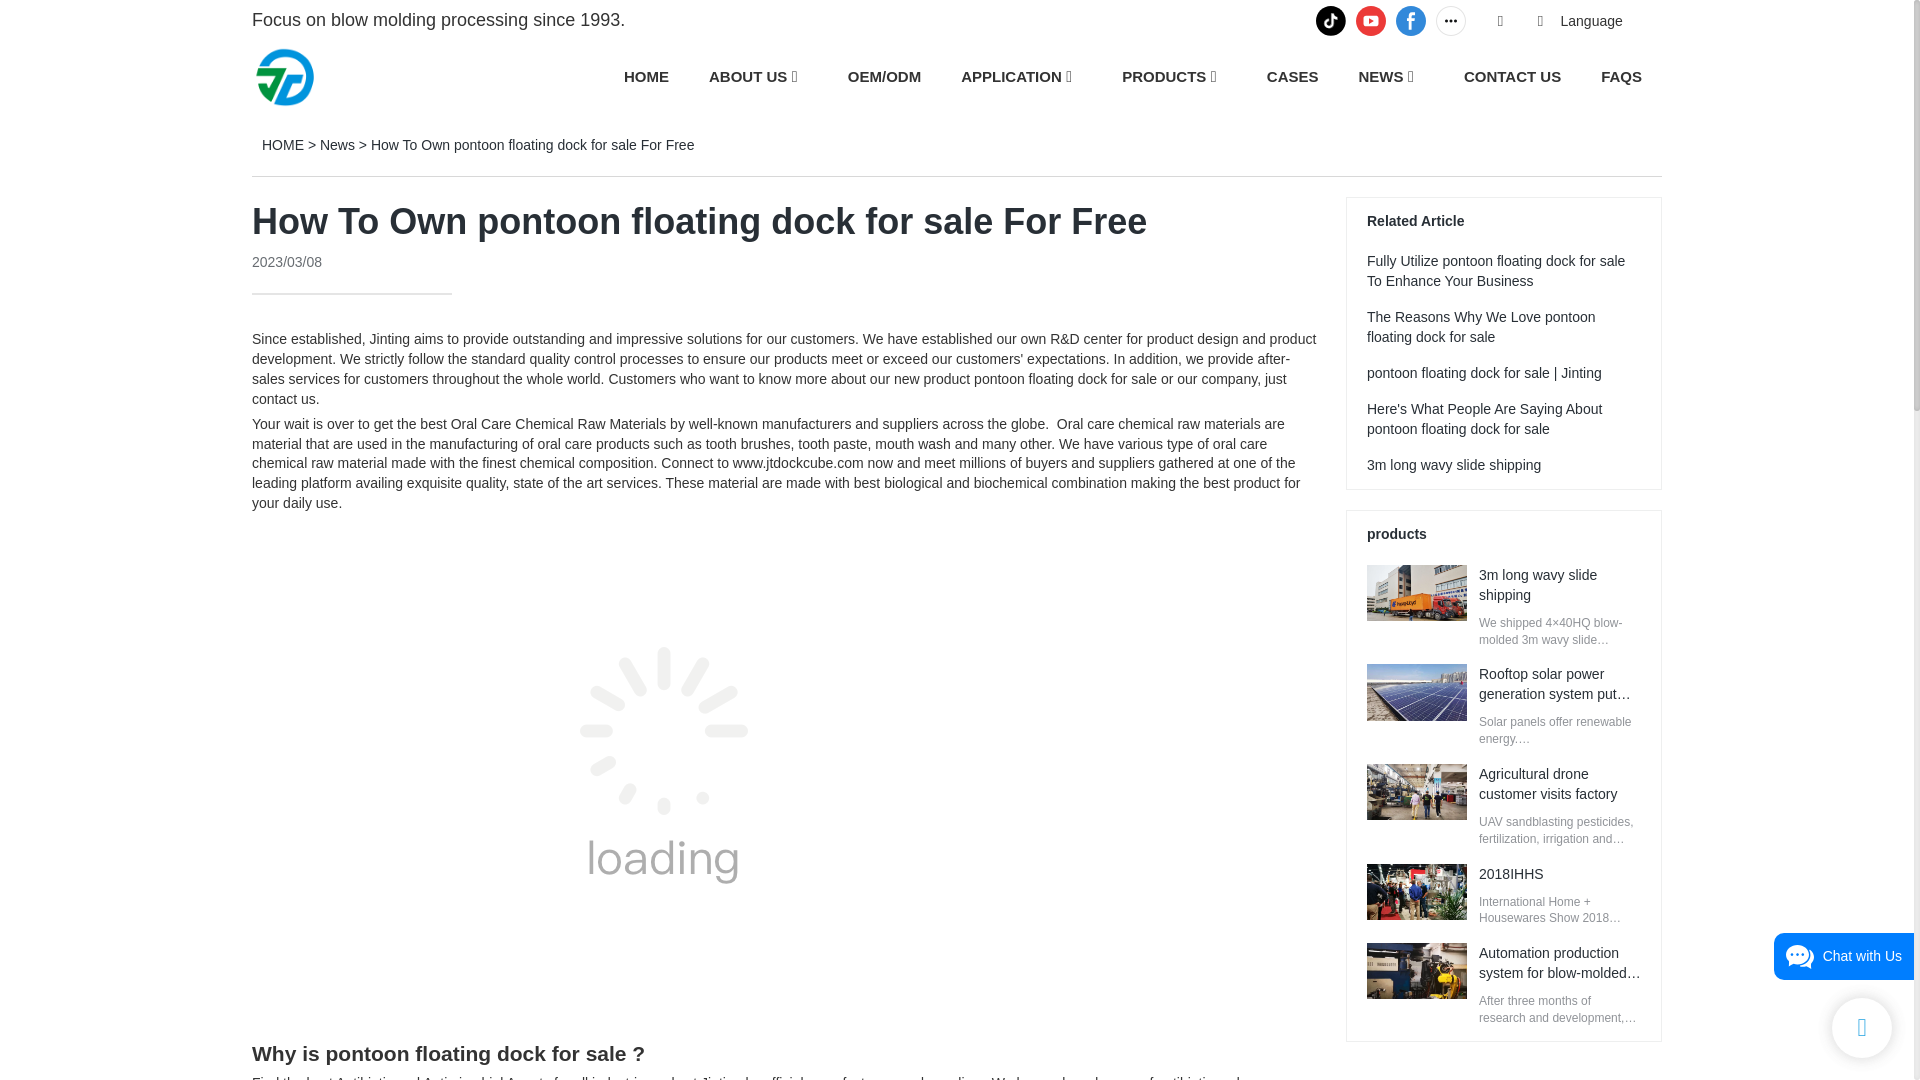  What do you see at coordinates (1163, 76) in the screenshot?
I see `PRODUCTS` at bounding box center [1163, 76].